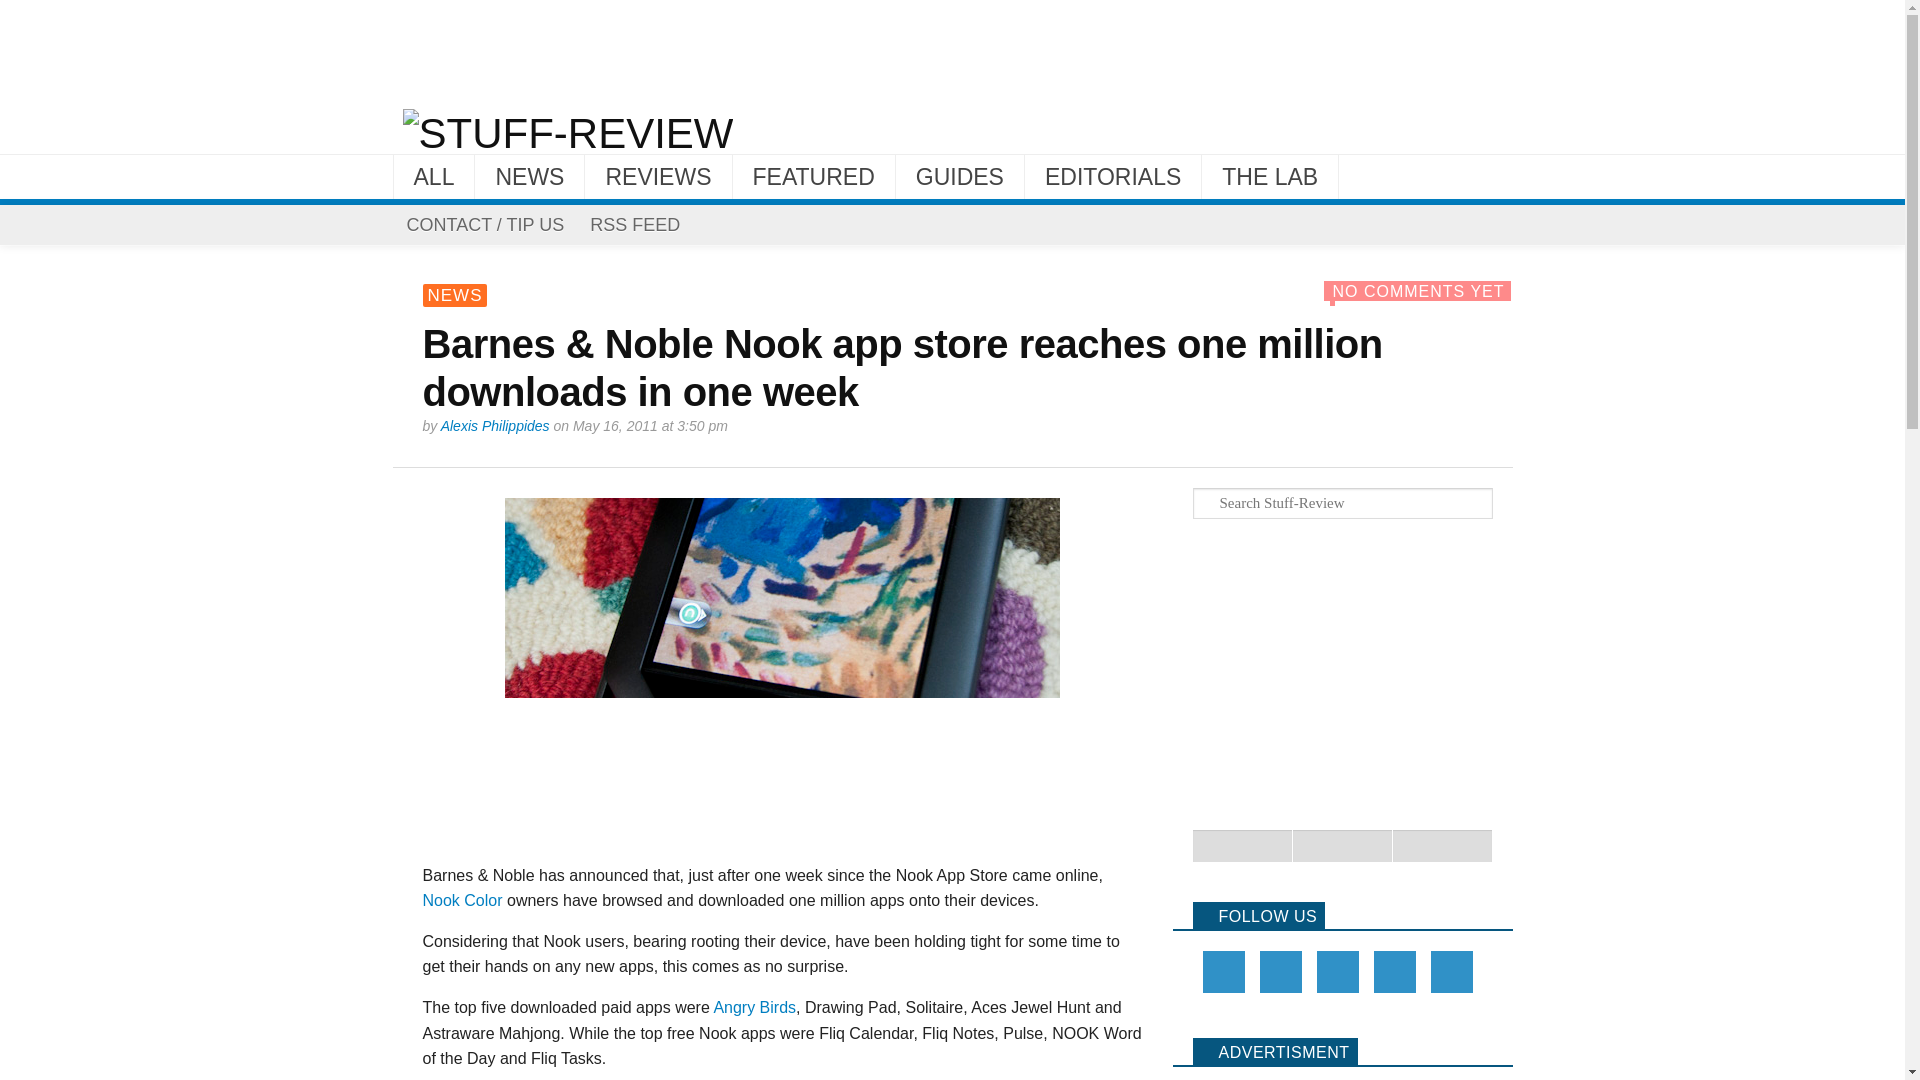 This screenshot has height=1080, width=1920. Describe the element at coordinates (434, 176) in the screenshot. I see `ALL` at that location.